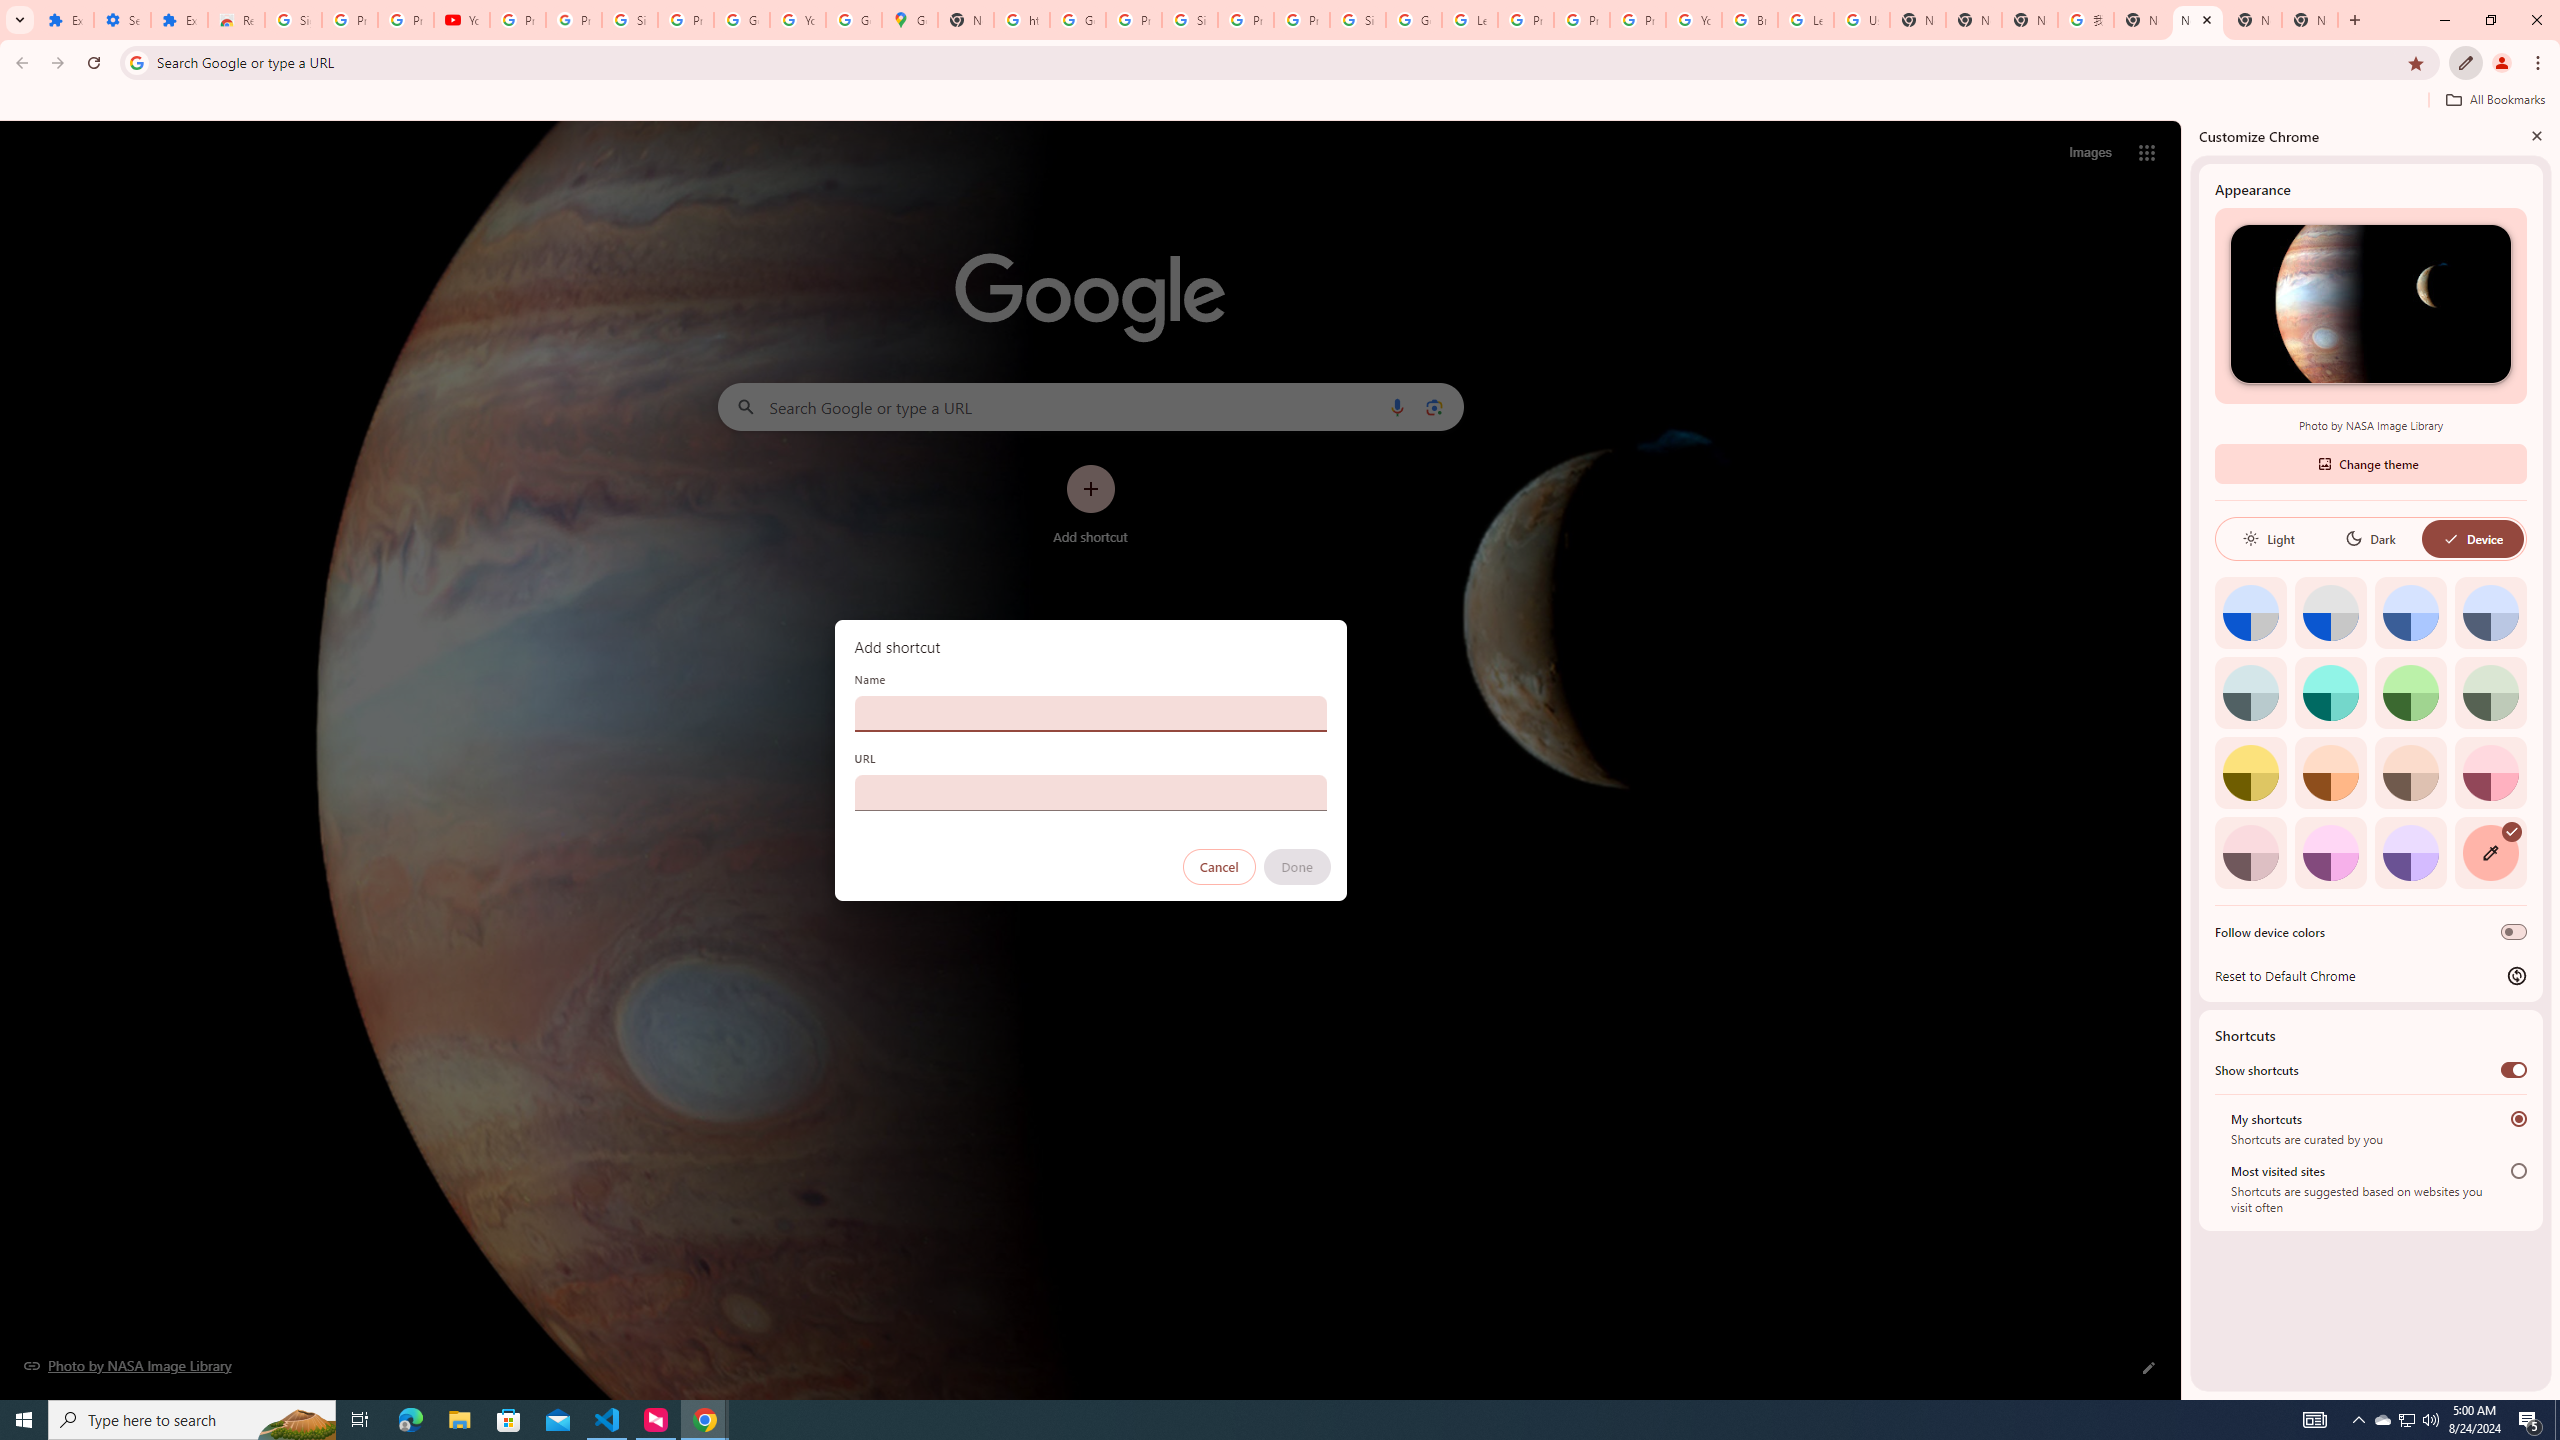 The image size is (2560, 1440). What do you see at coordinates (2490, 612) in the screenshot?
I see `Cool grey` at bounding box center [2490, 612].